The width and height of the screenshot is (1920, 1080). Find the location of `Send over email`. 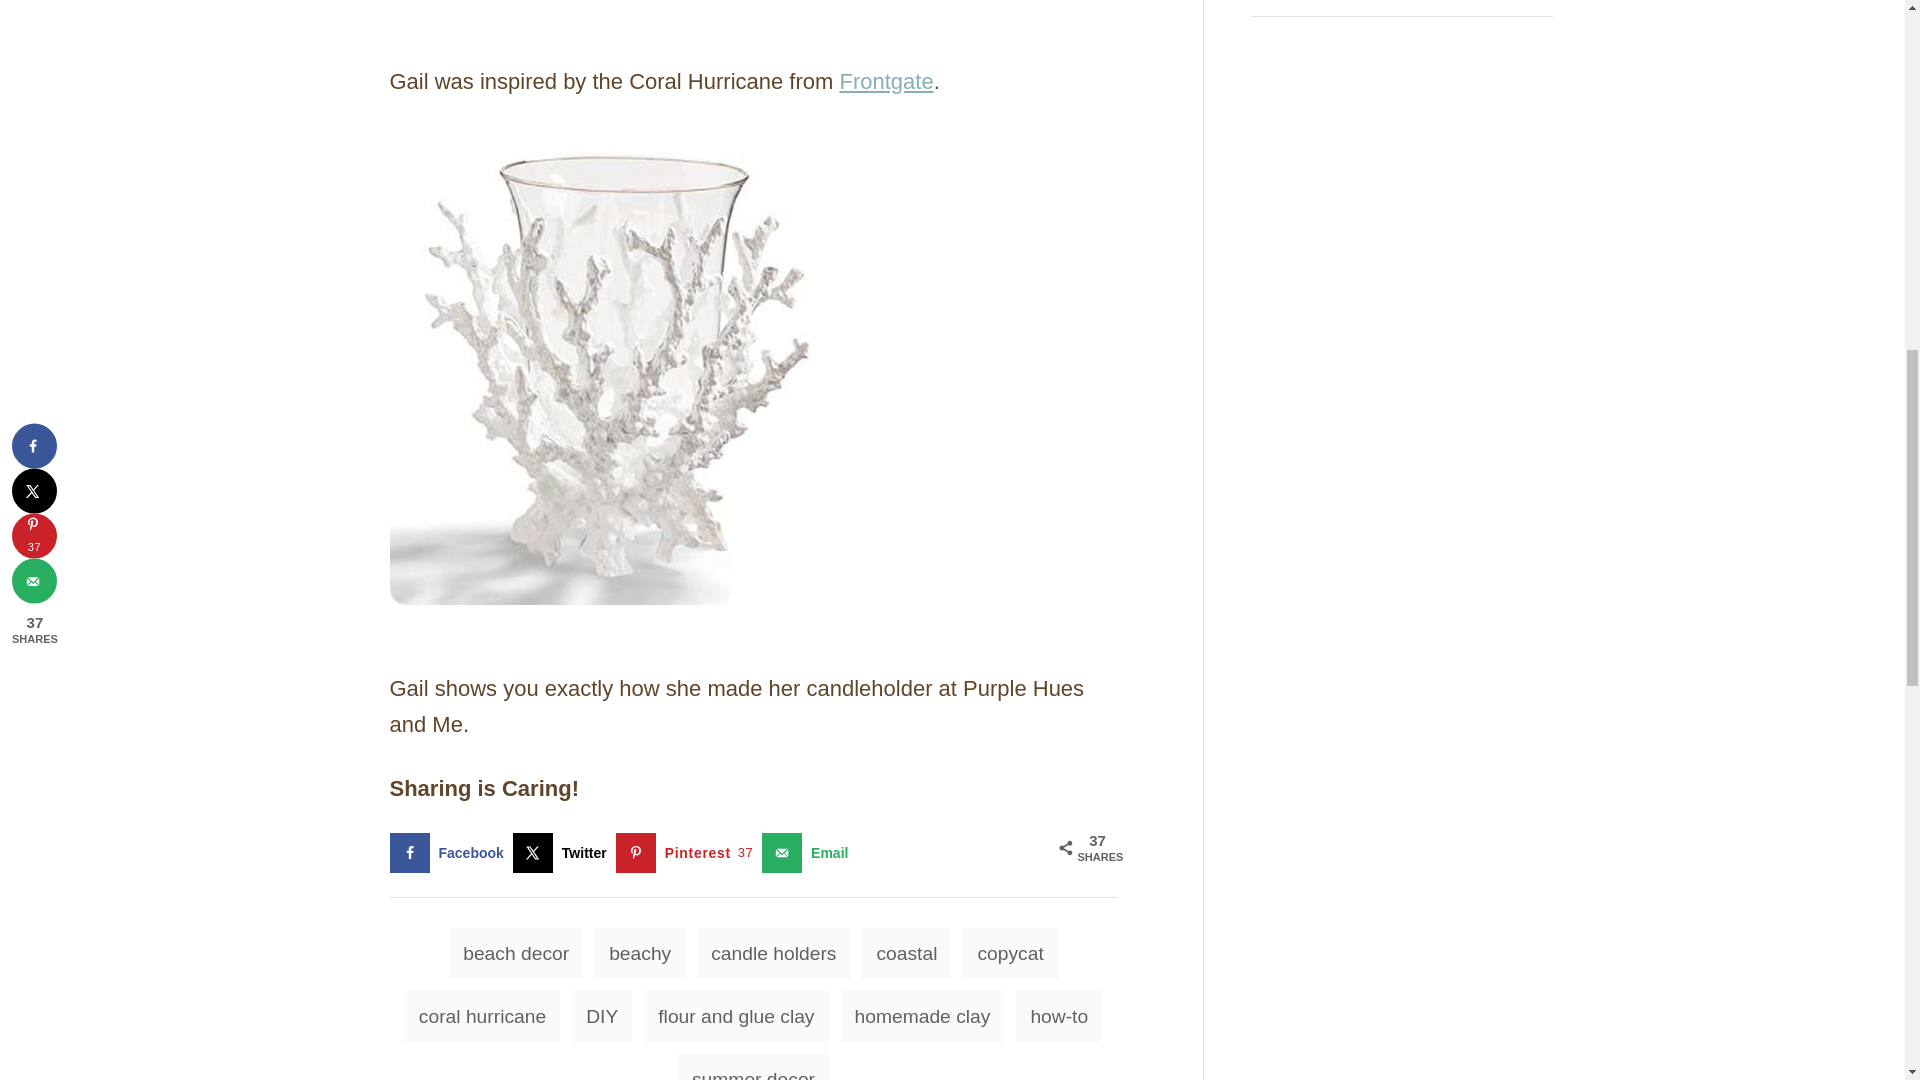

Send over email is located at coordinates (809, 852).